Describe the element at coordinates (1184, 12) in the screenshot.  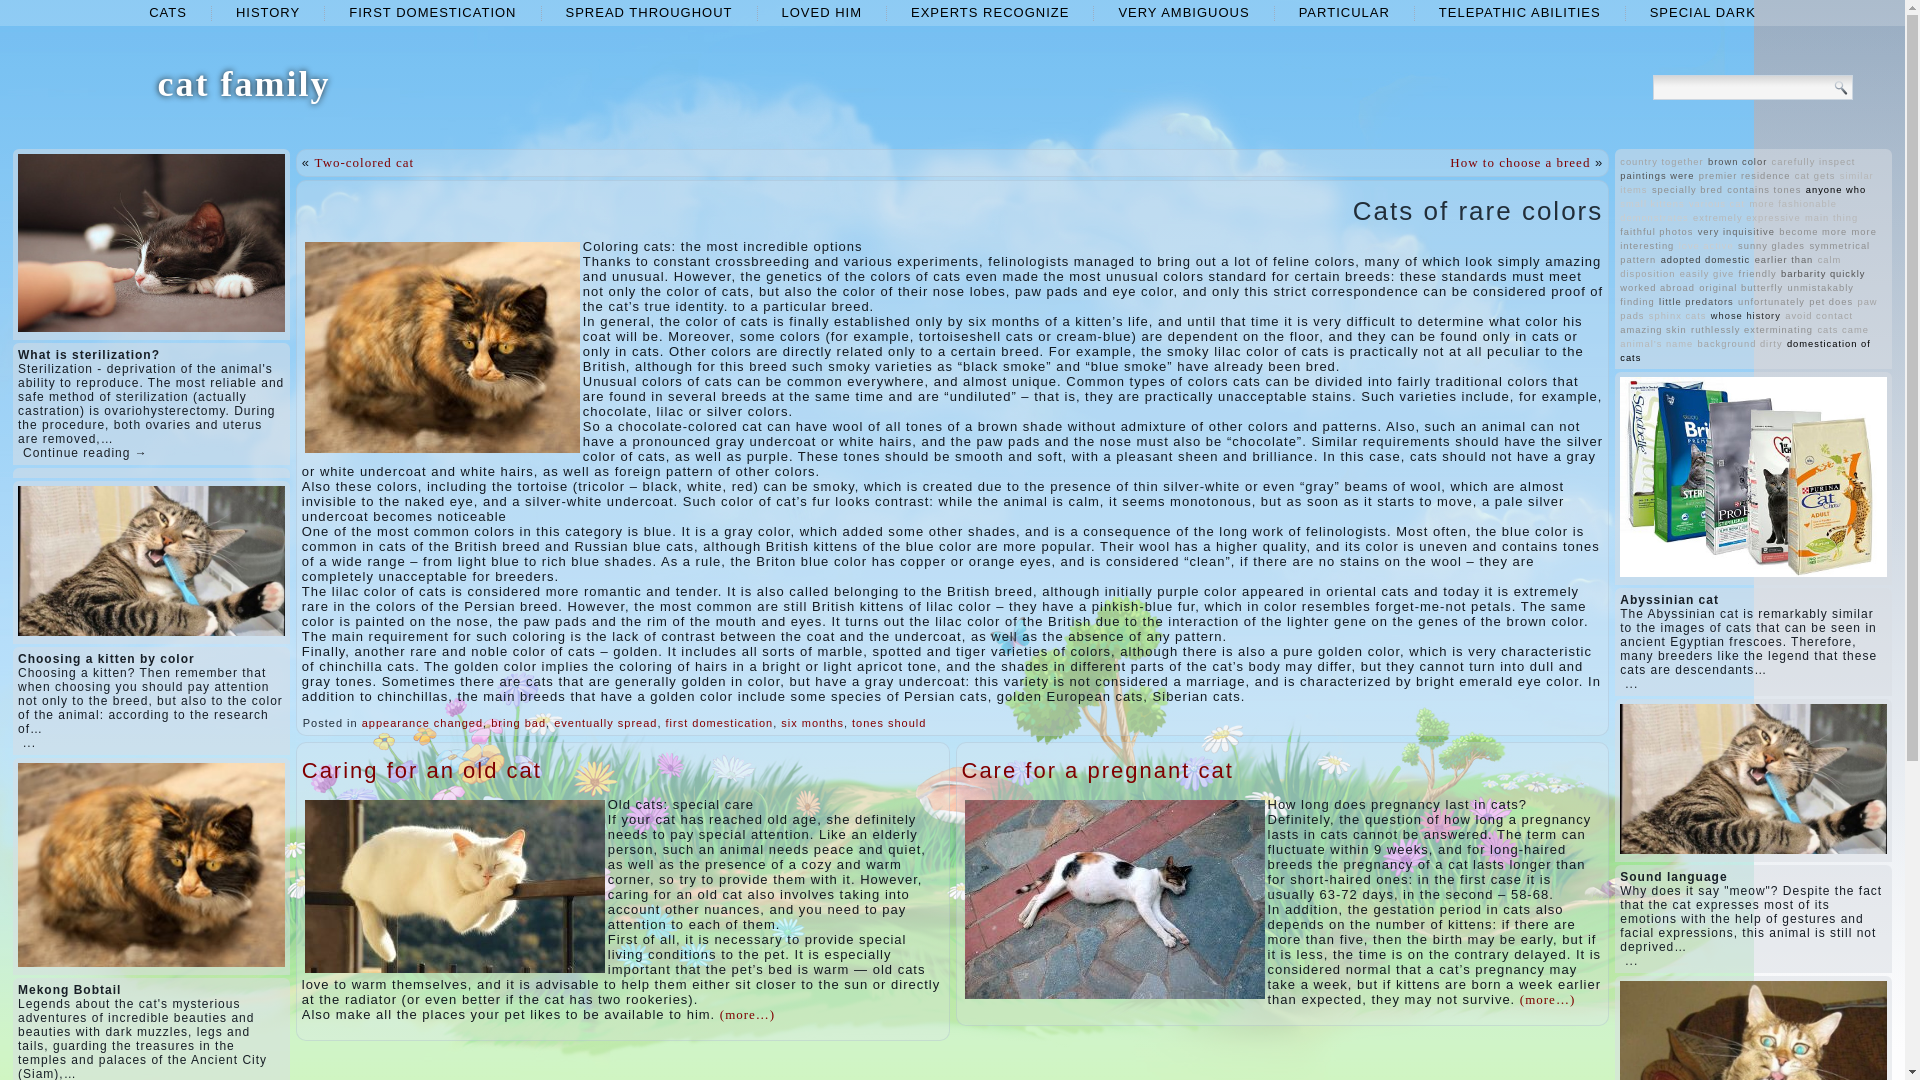
I see `VERY AMBIGUOUS` at that location.